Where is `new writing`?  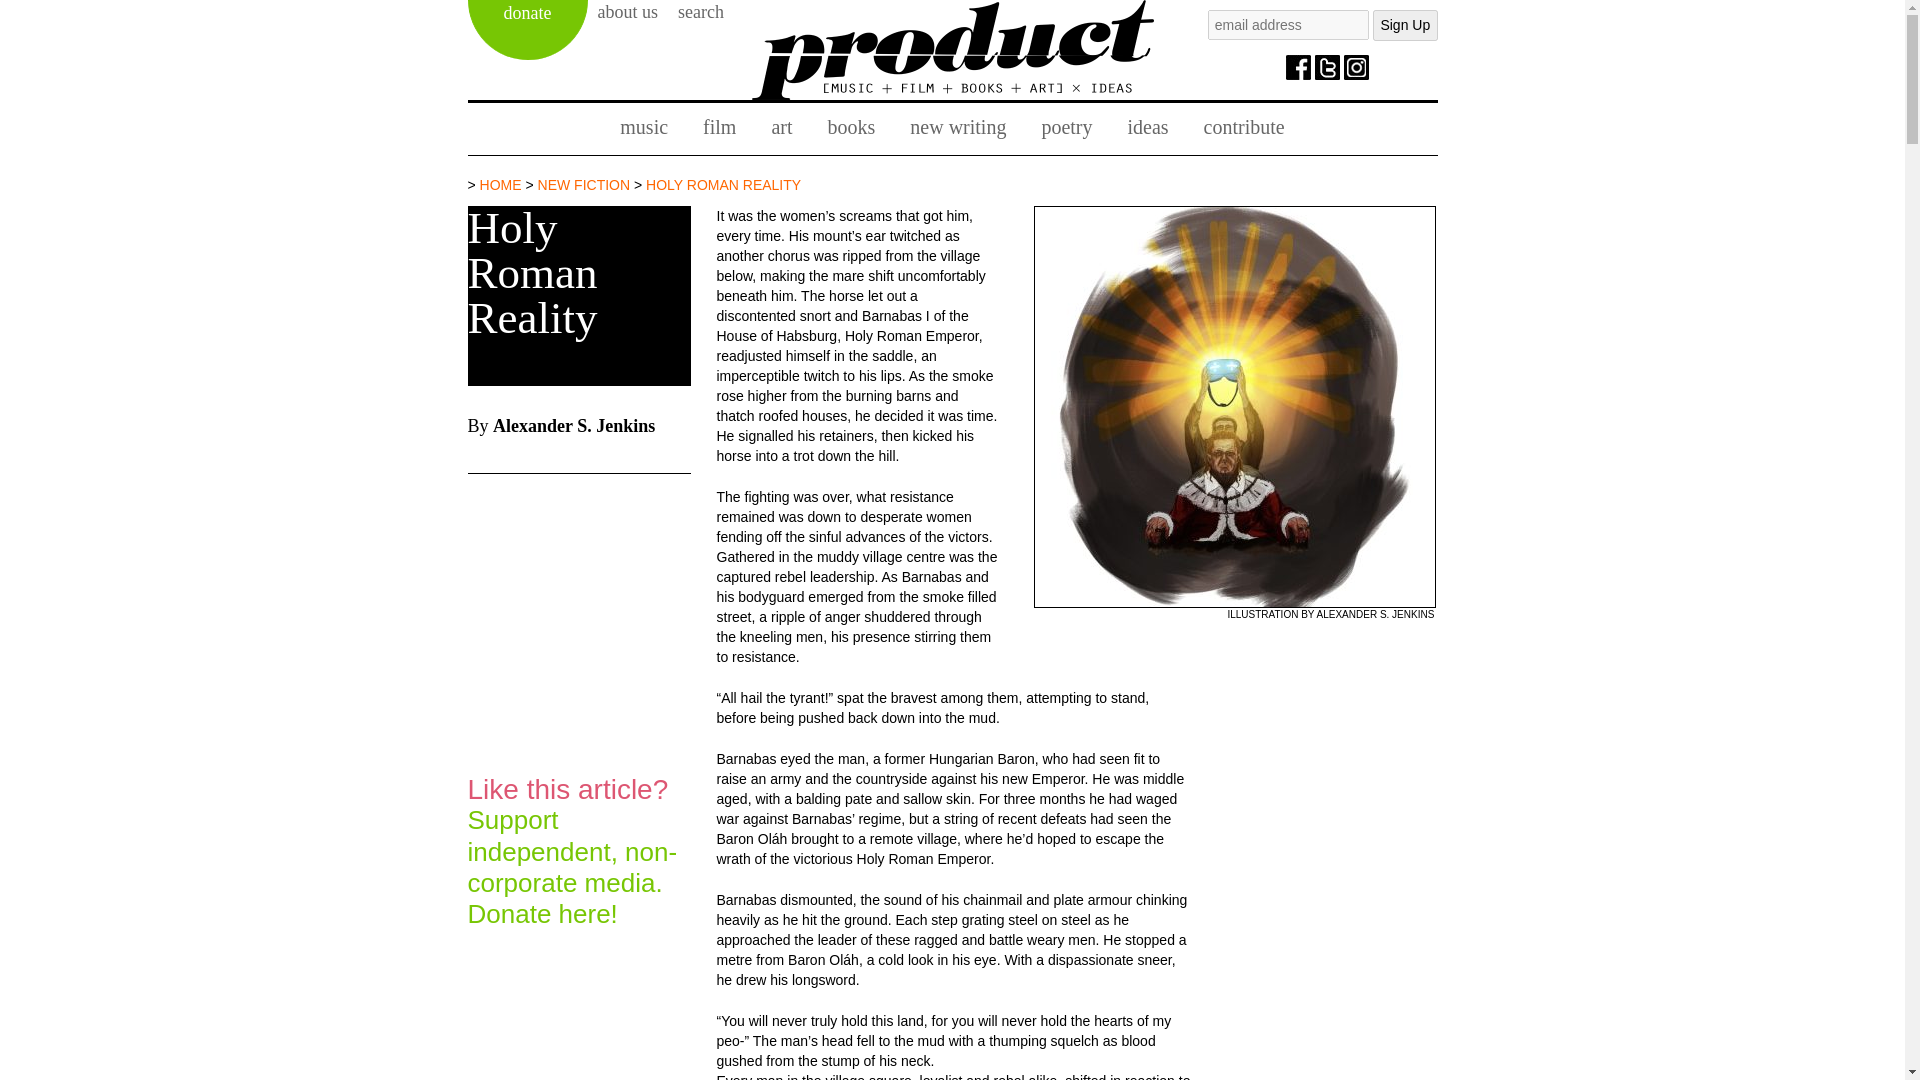 new writing is located at coordinates (958, 128).